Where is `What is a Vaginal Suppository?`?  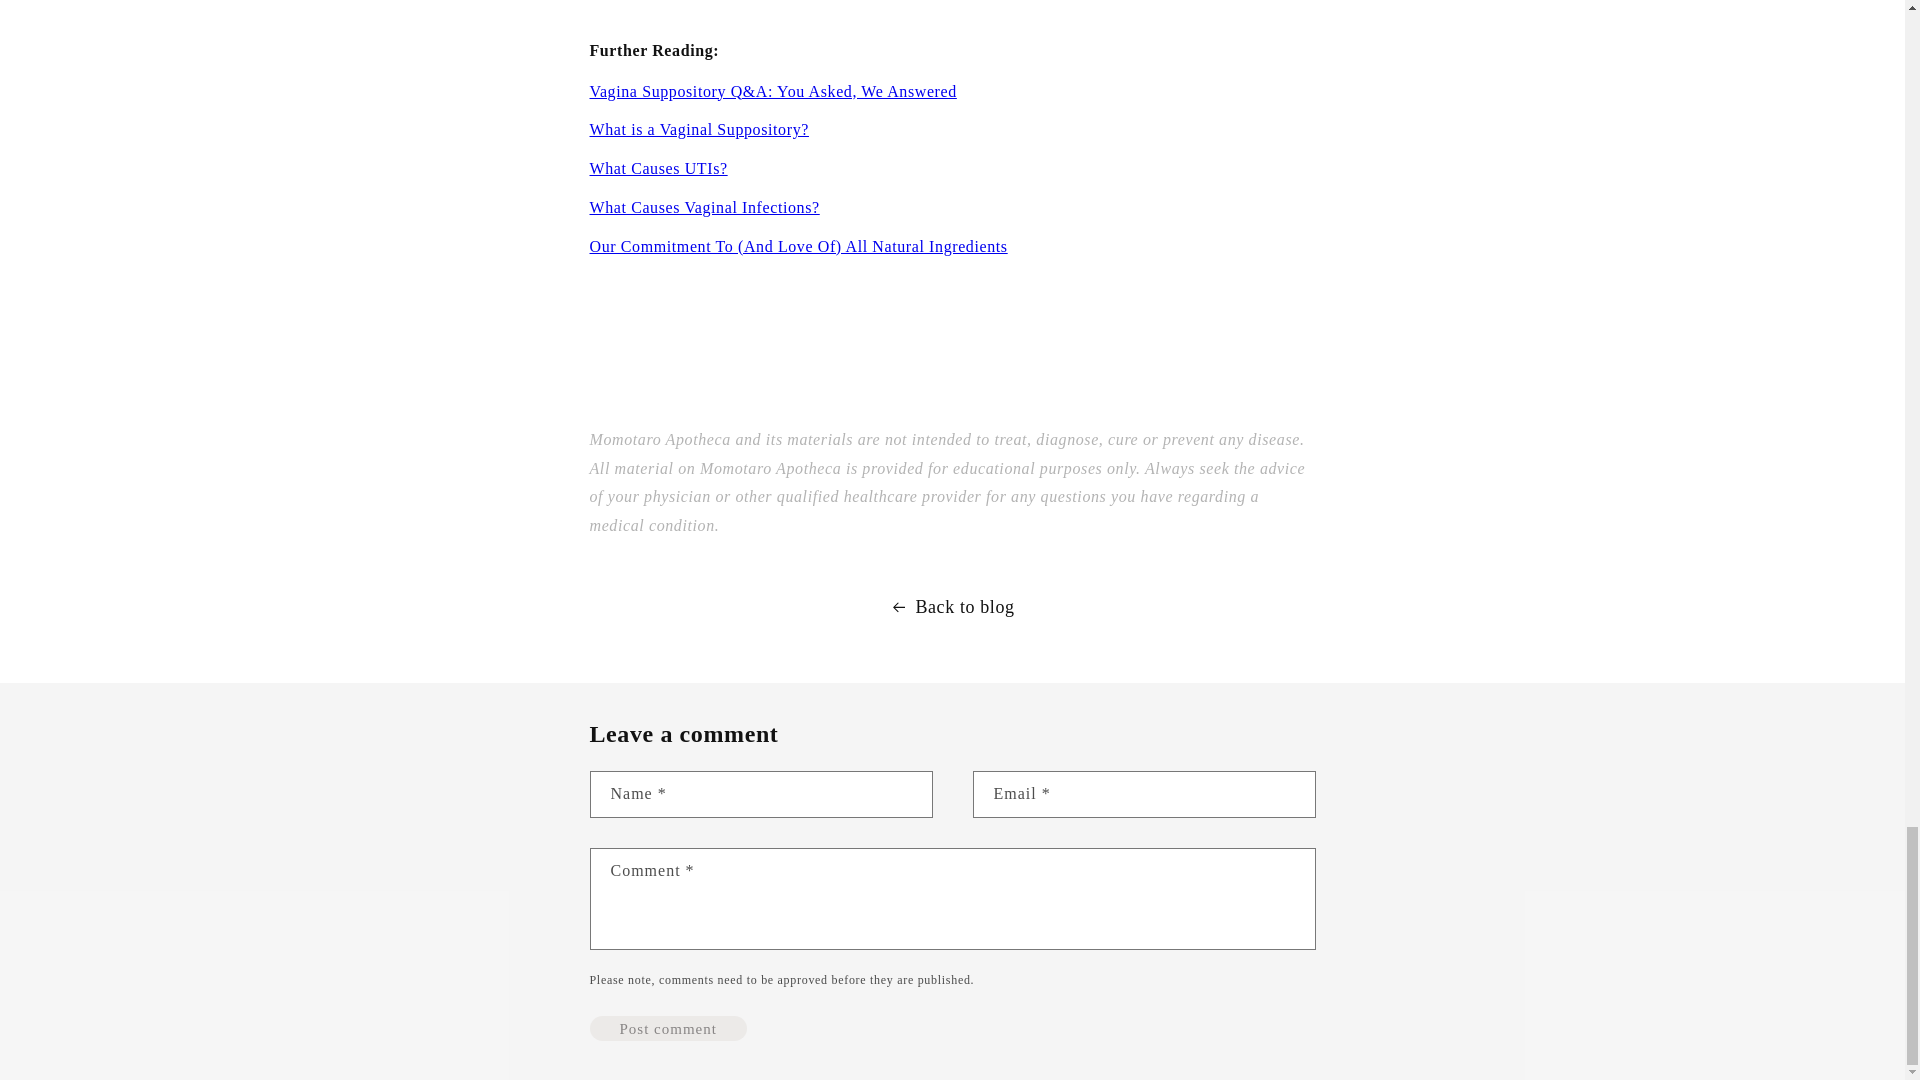 What is a Vaginal Suppository? is located at coordinates (698, 129).